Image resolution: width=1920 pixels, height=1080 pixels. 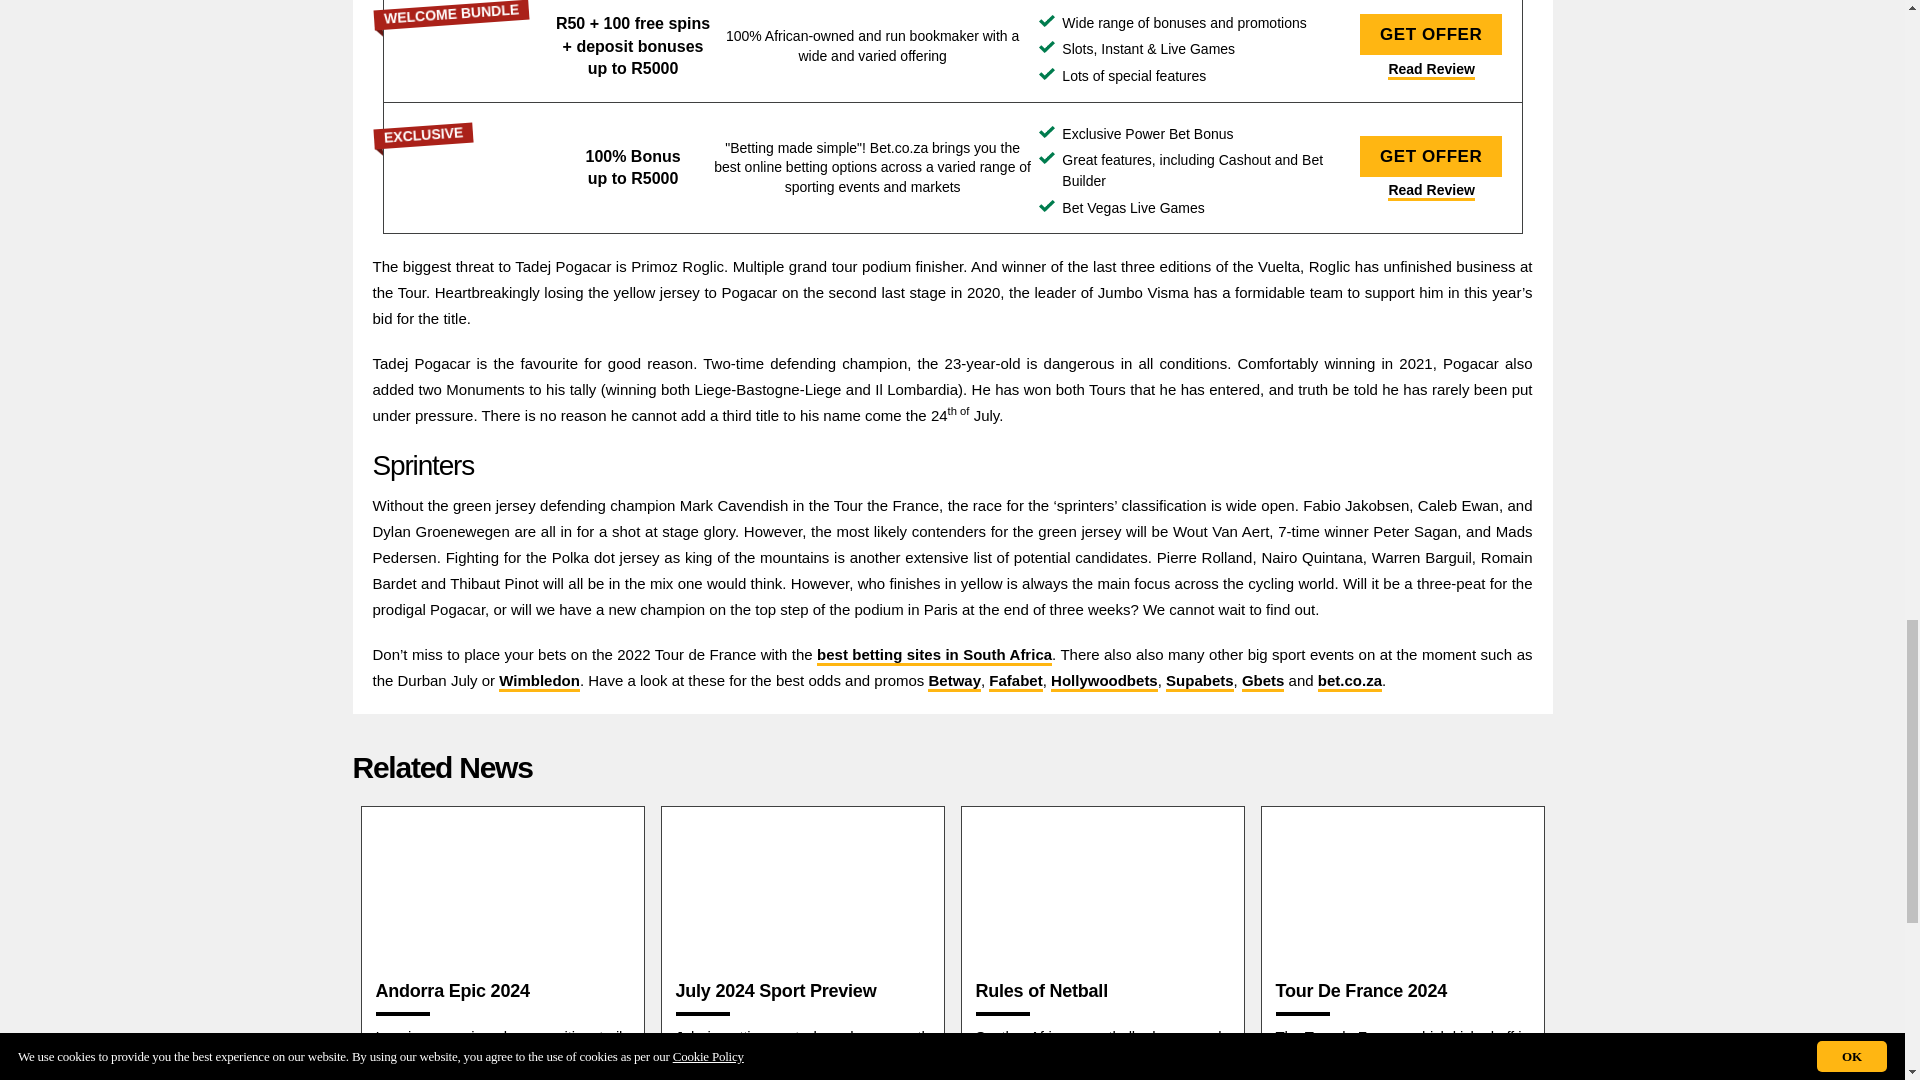 What do you see at coordinates (474, 46) in the screenshot?
I see `Supabets` at bounding box center [474, 46].